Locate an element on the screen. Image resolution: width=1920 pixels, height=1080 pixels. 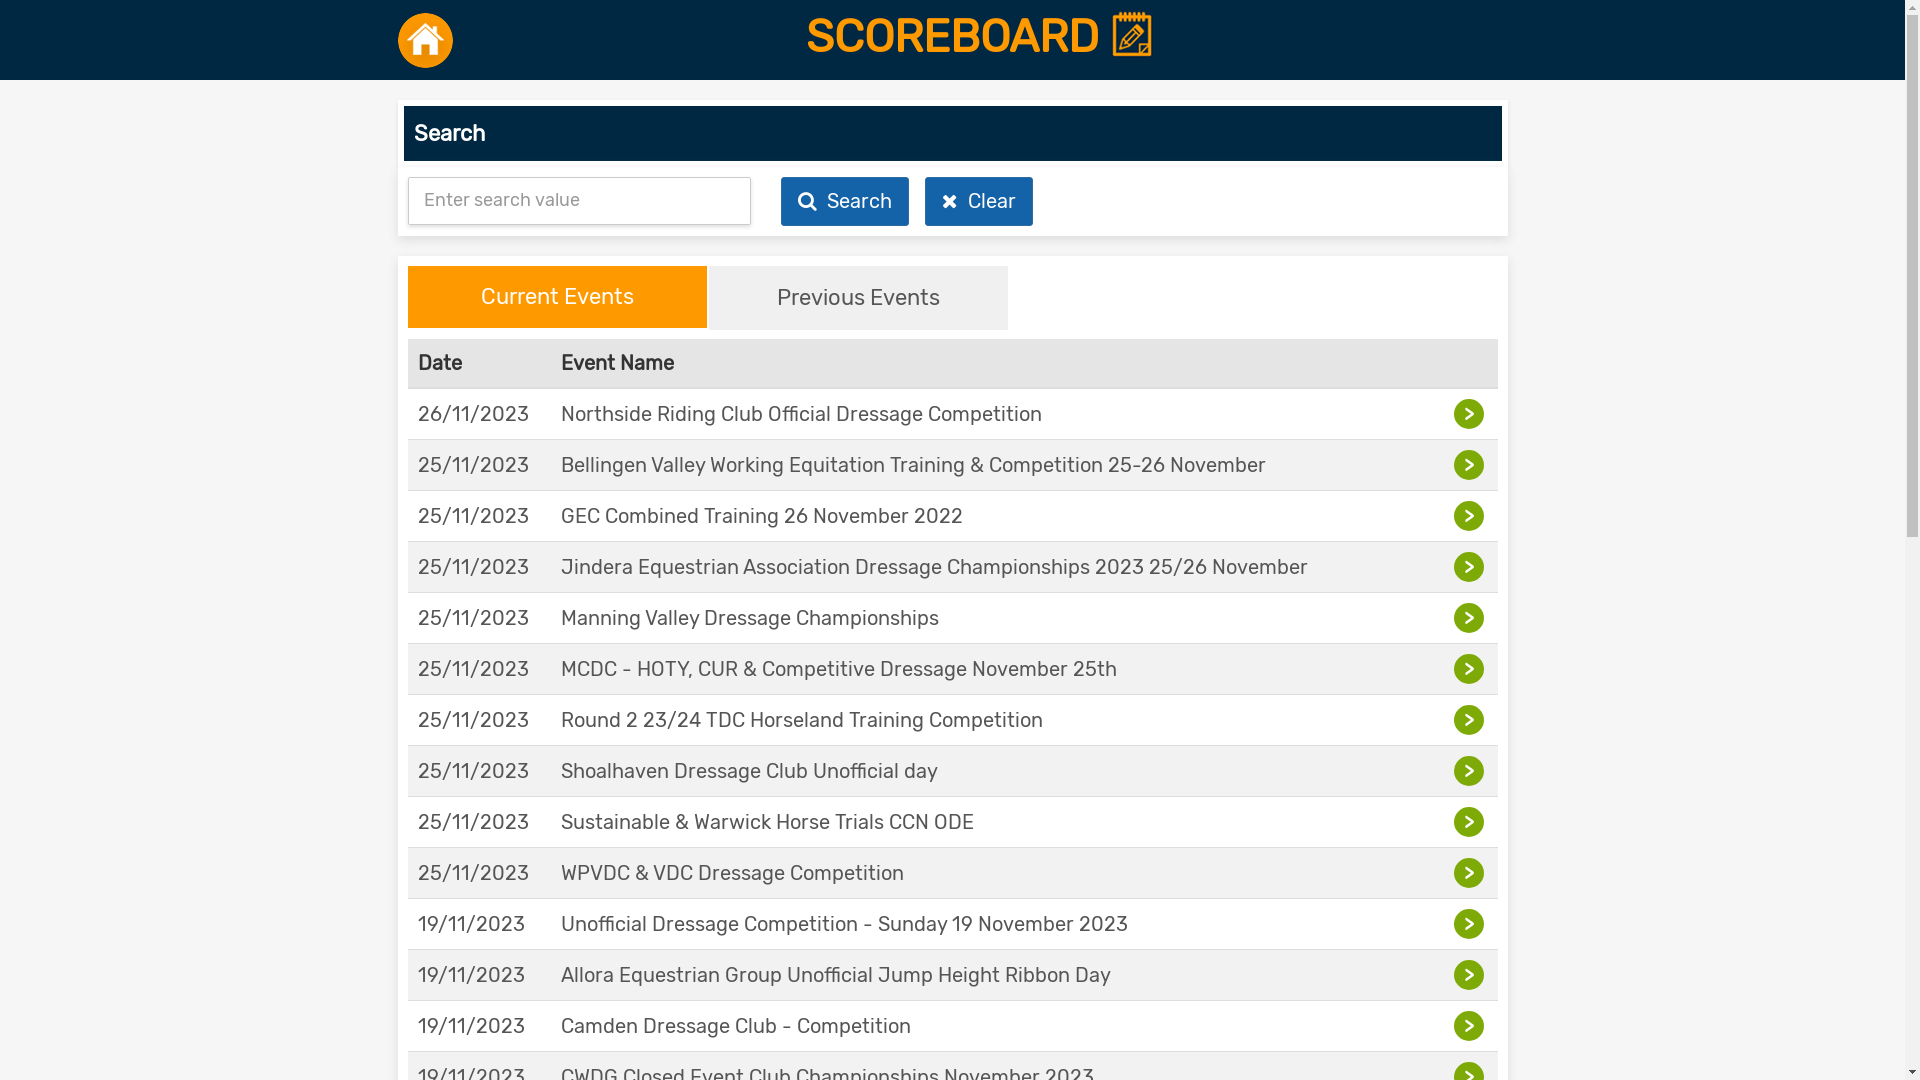
19/11/2023 is located at coordinates (472, 1026).